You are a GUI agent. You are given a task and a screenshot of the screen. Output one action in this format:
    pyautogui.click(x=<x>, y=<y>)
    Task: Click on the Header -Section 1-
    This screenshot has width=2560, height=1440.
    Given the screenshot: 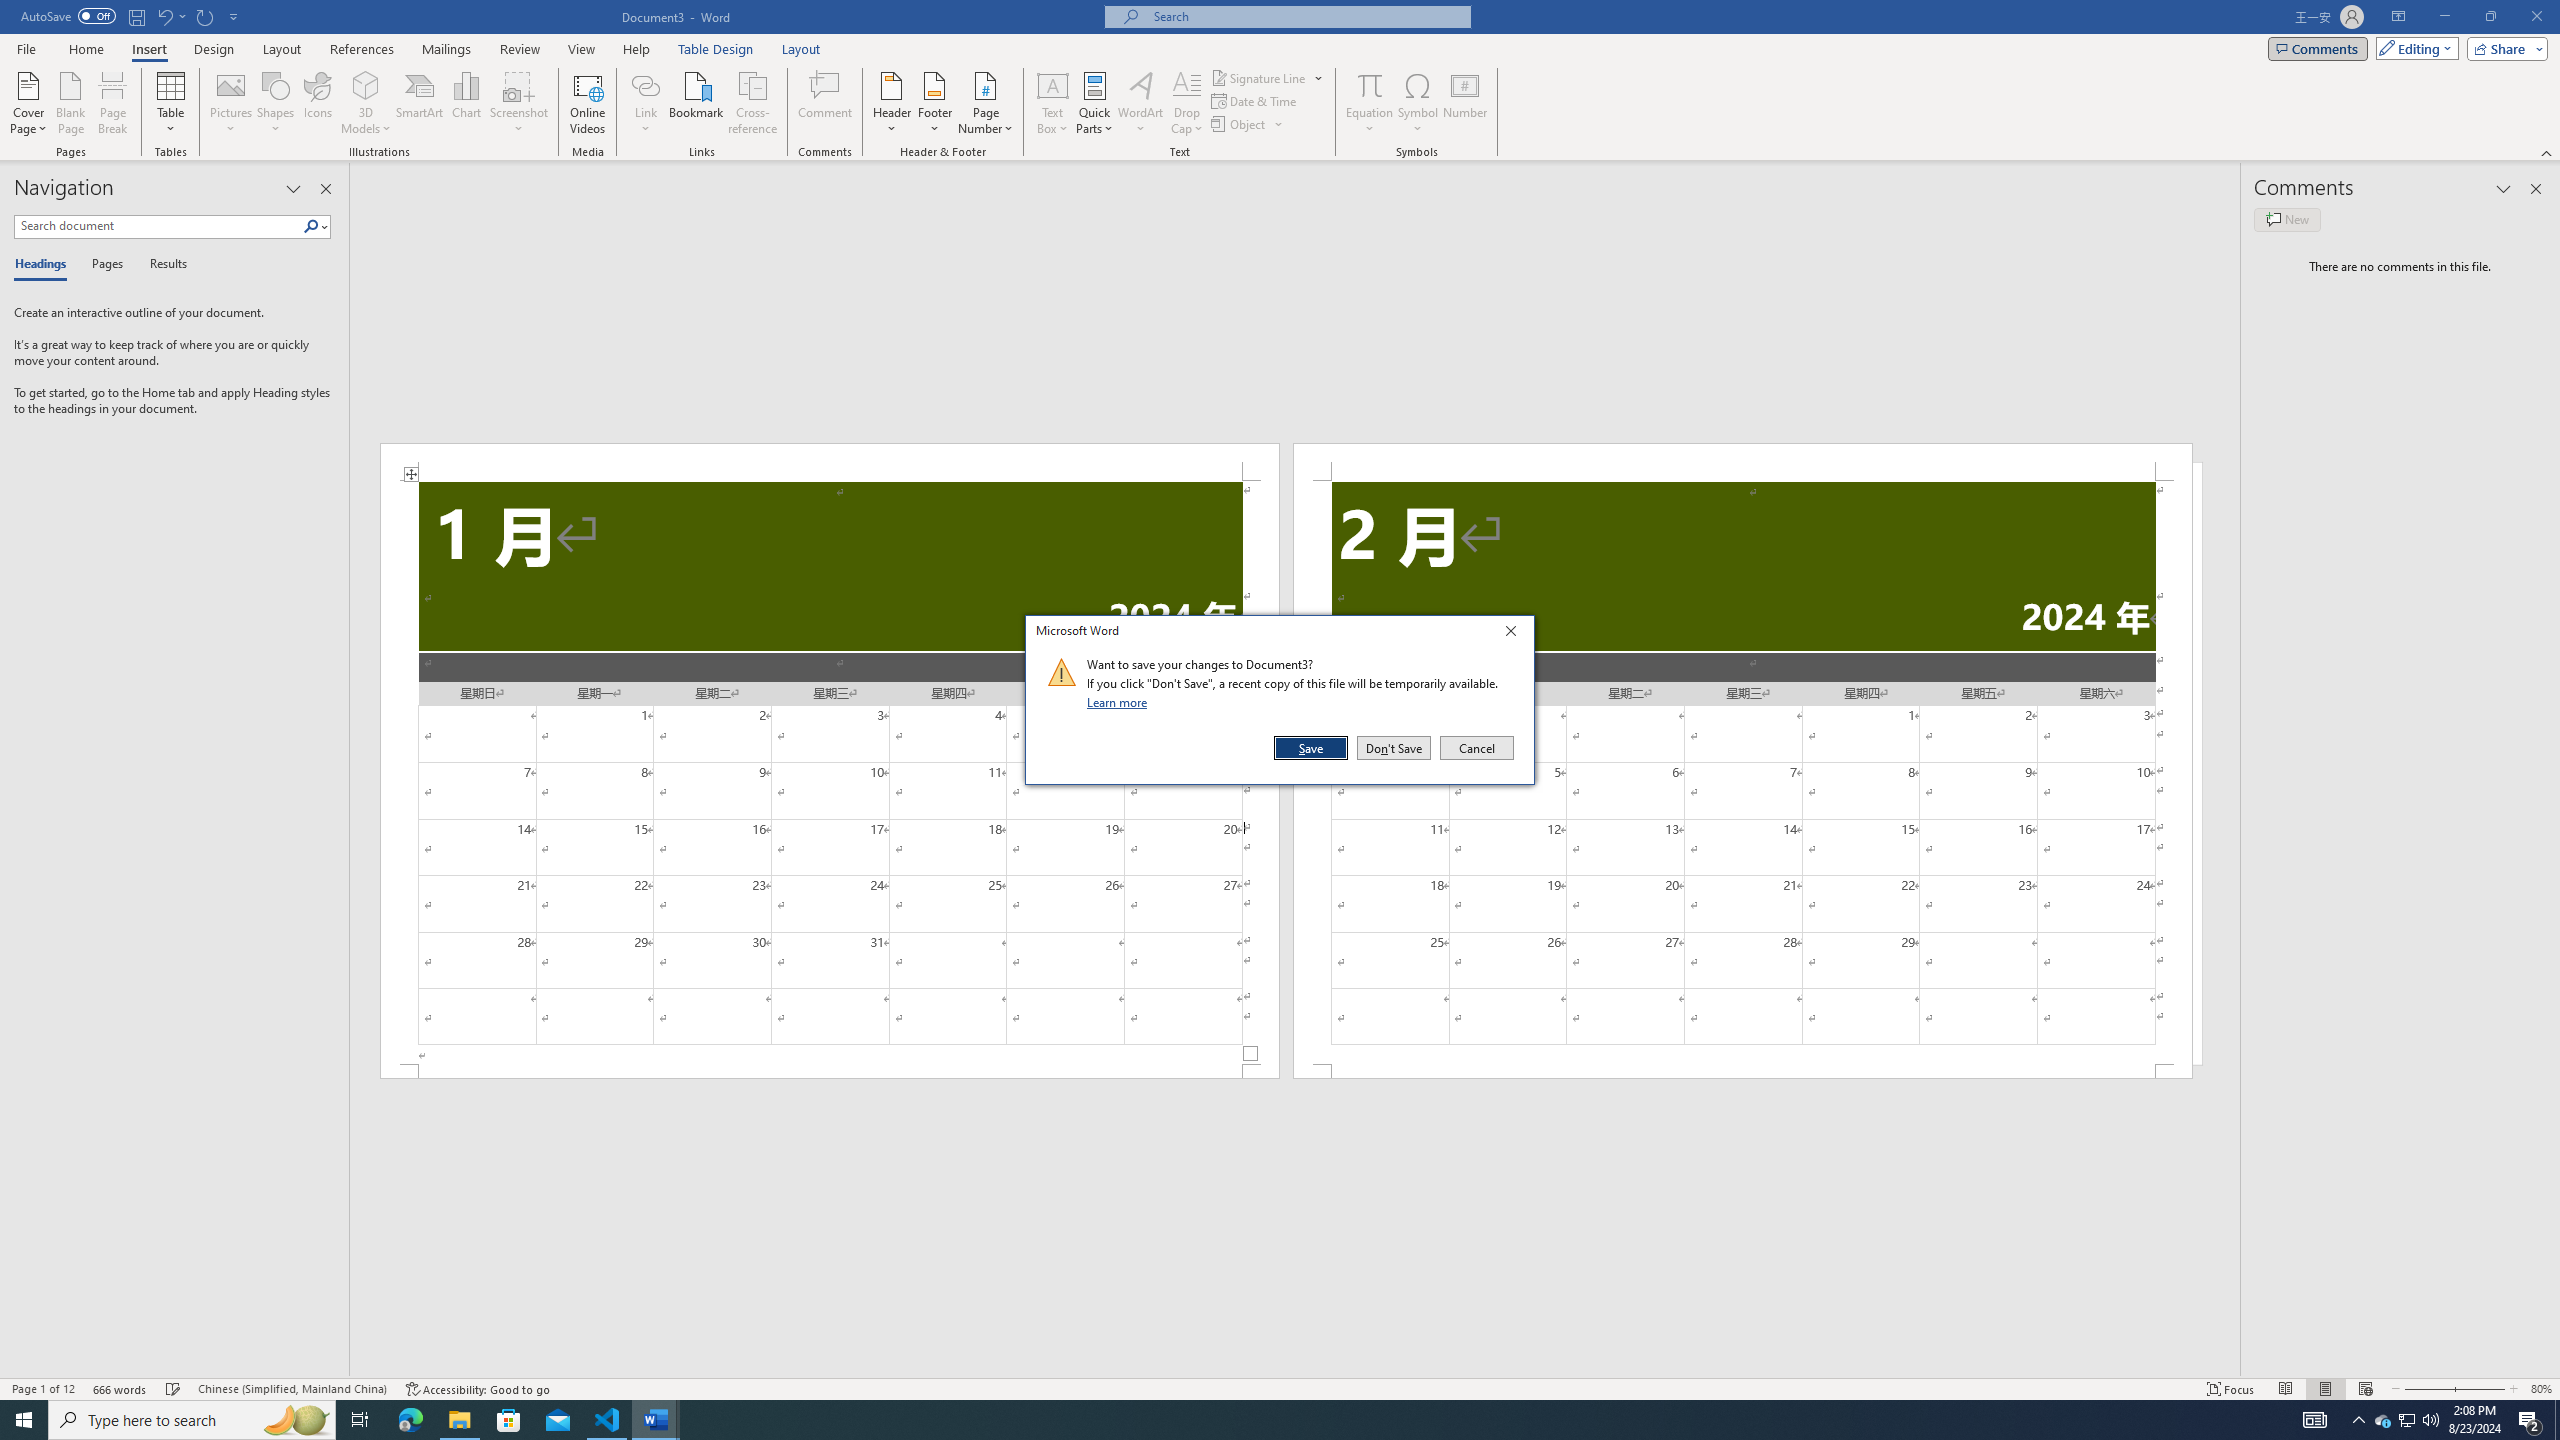 What is the action you would take?
    pyautogui.click(x=44, y=265)
    